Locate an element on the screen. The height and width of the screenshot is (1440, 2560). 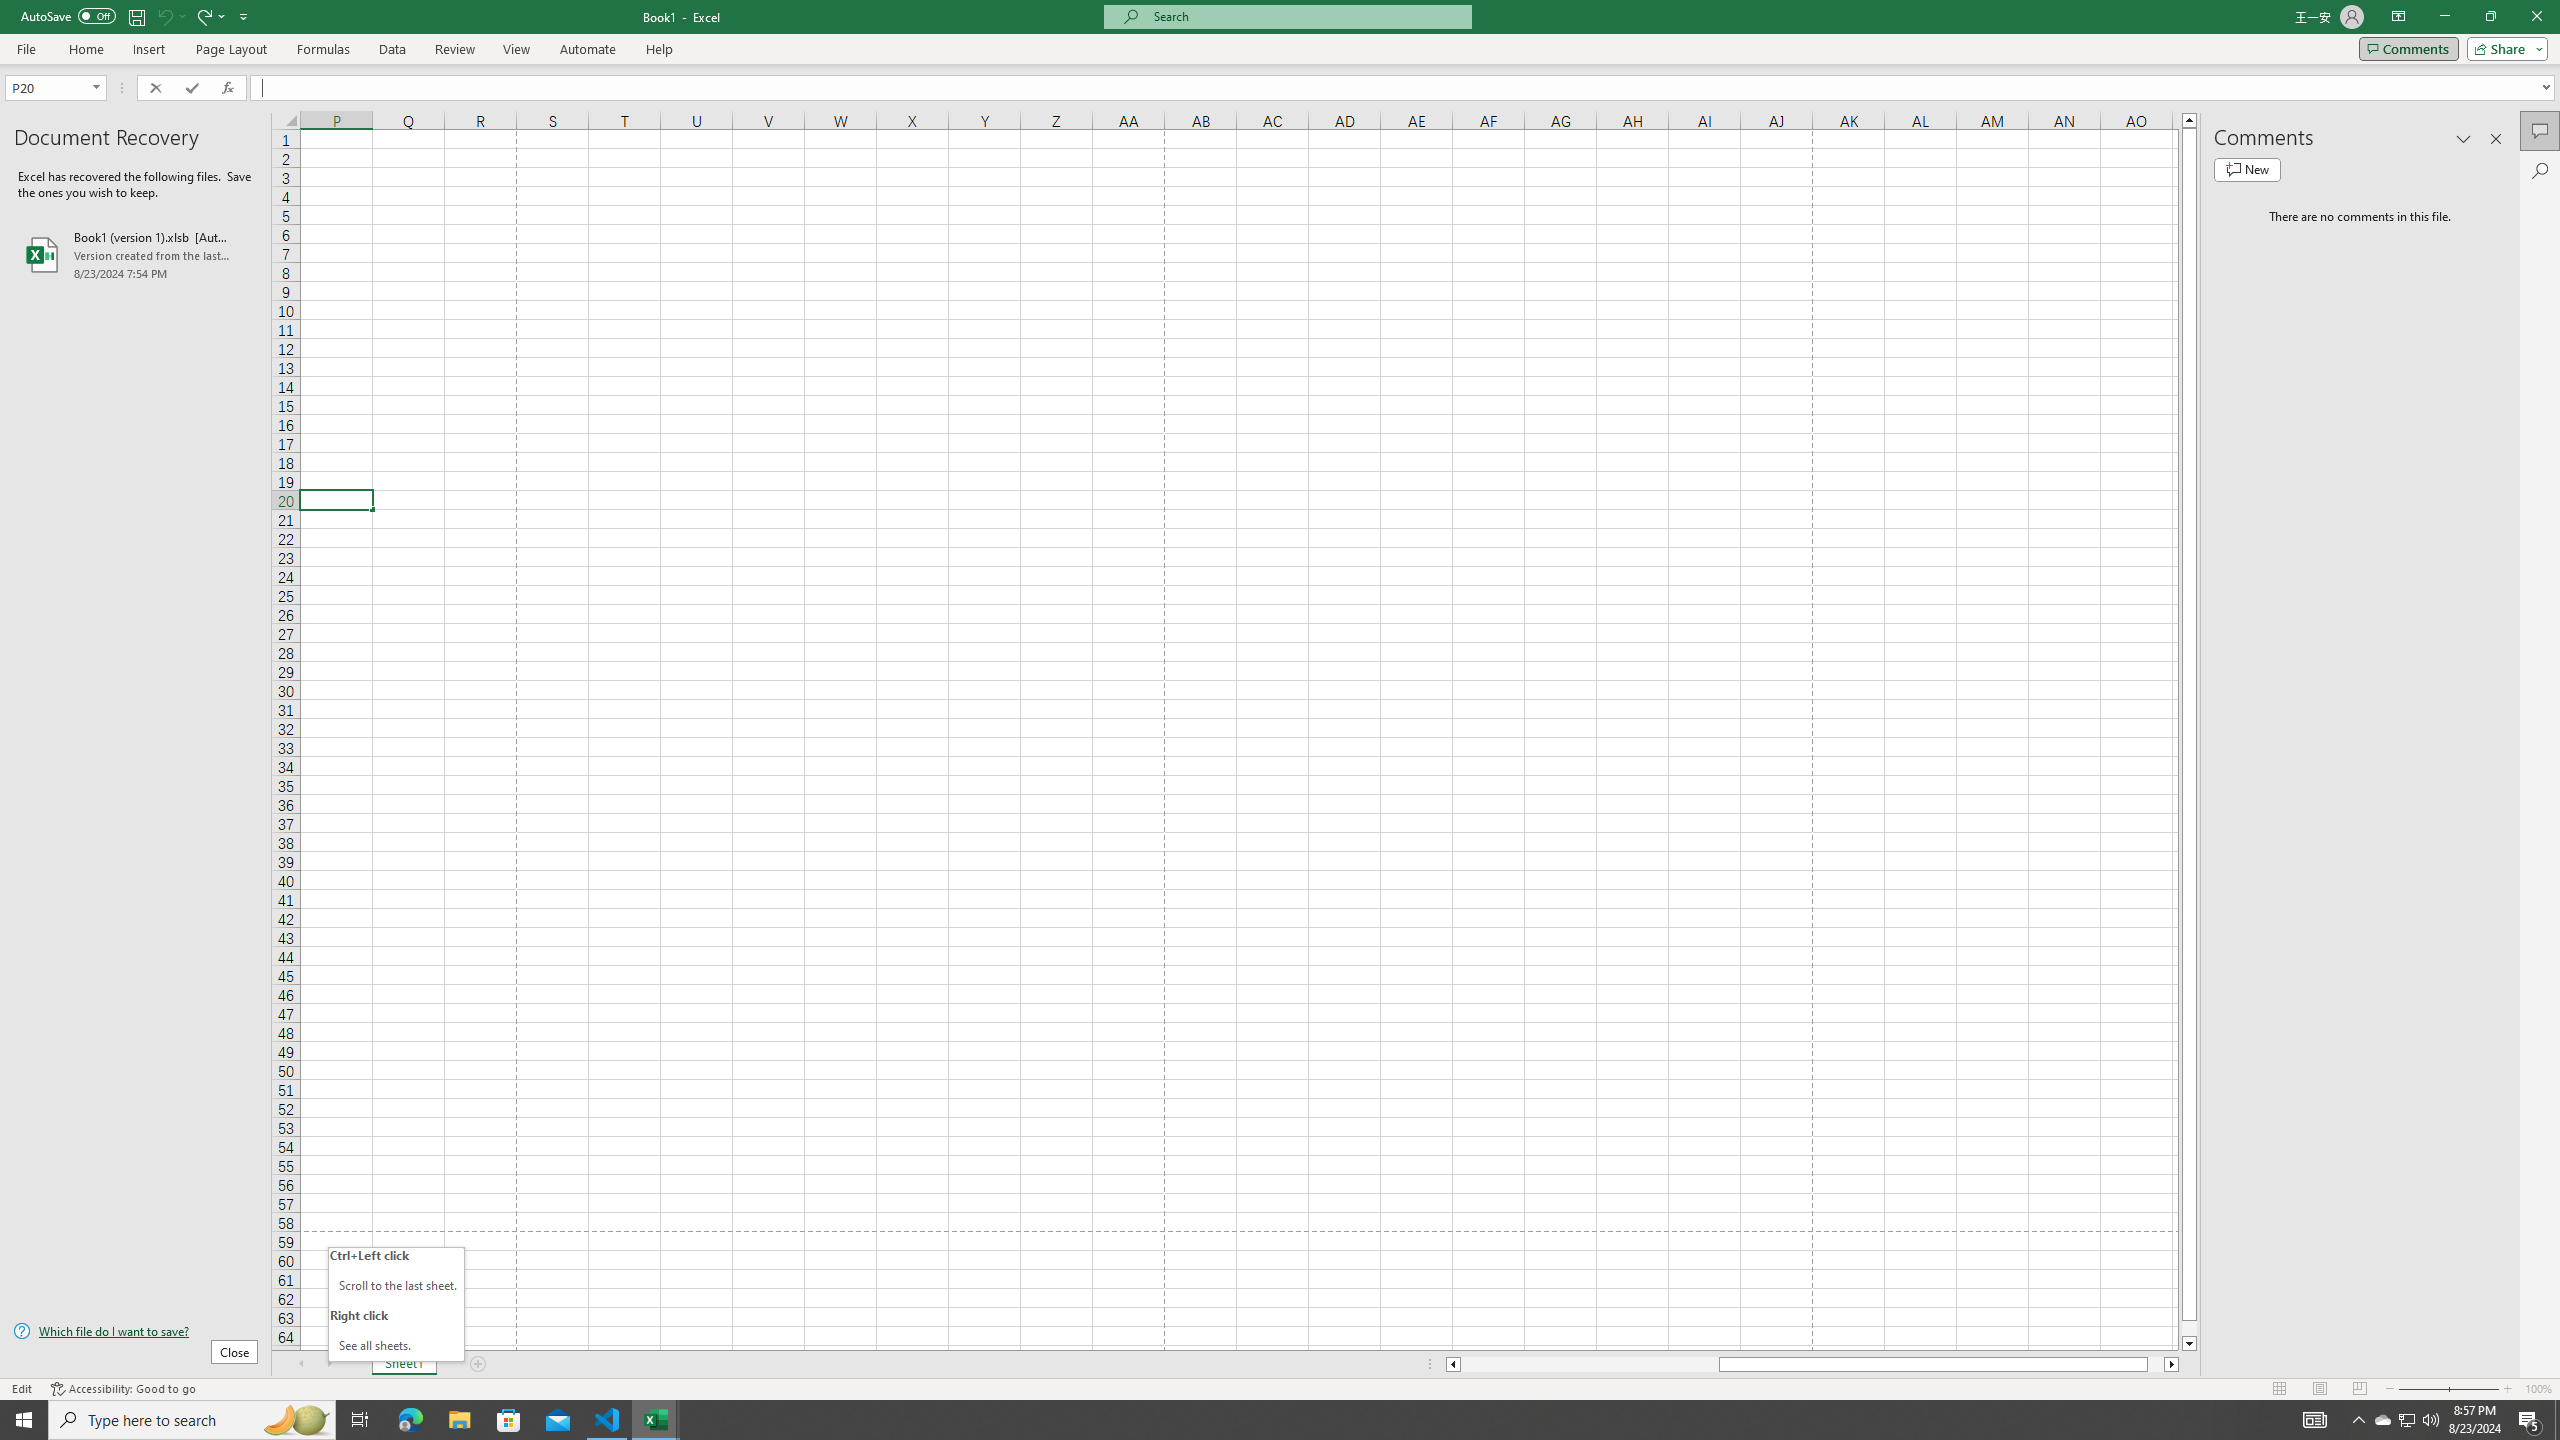
Help is located at coordinates (659, 49).